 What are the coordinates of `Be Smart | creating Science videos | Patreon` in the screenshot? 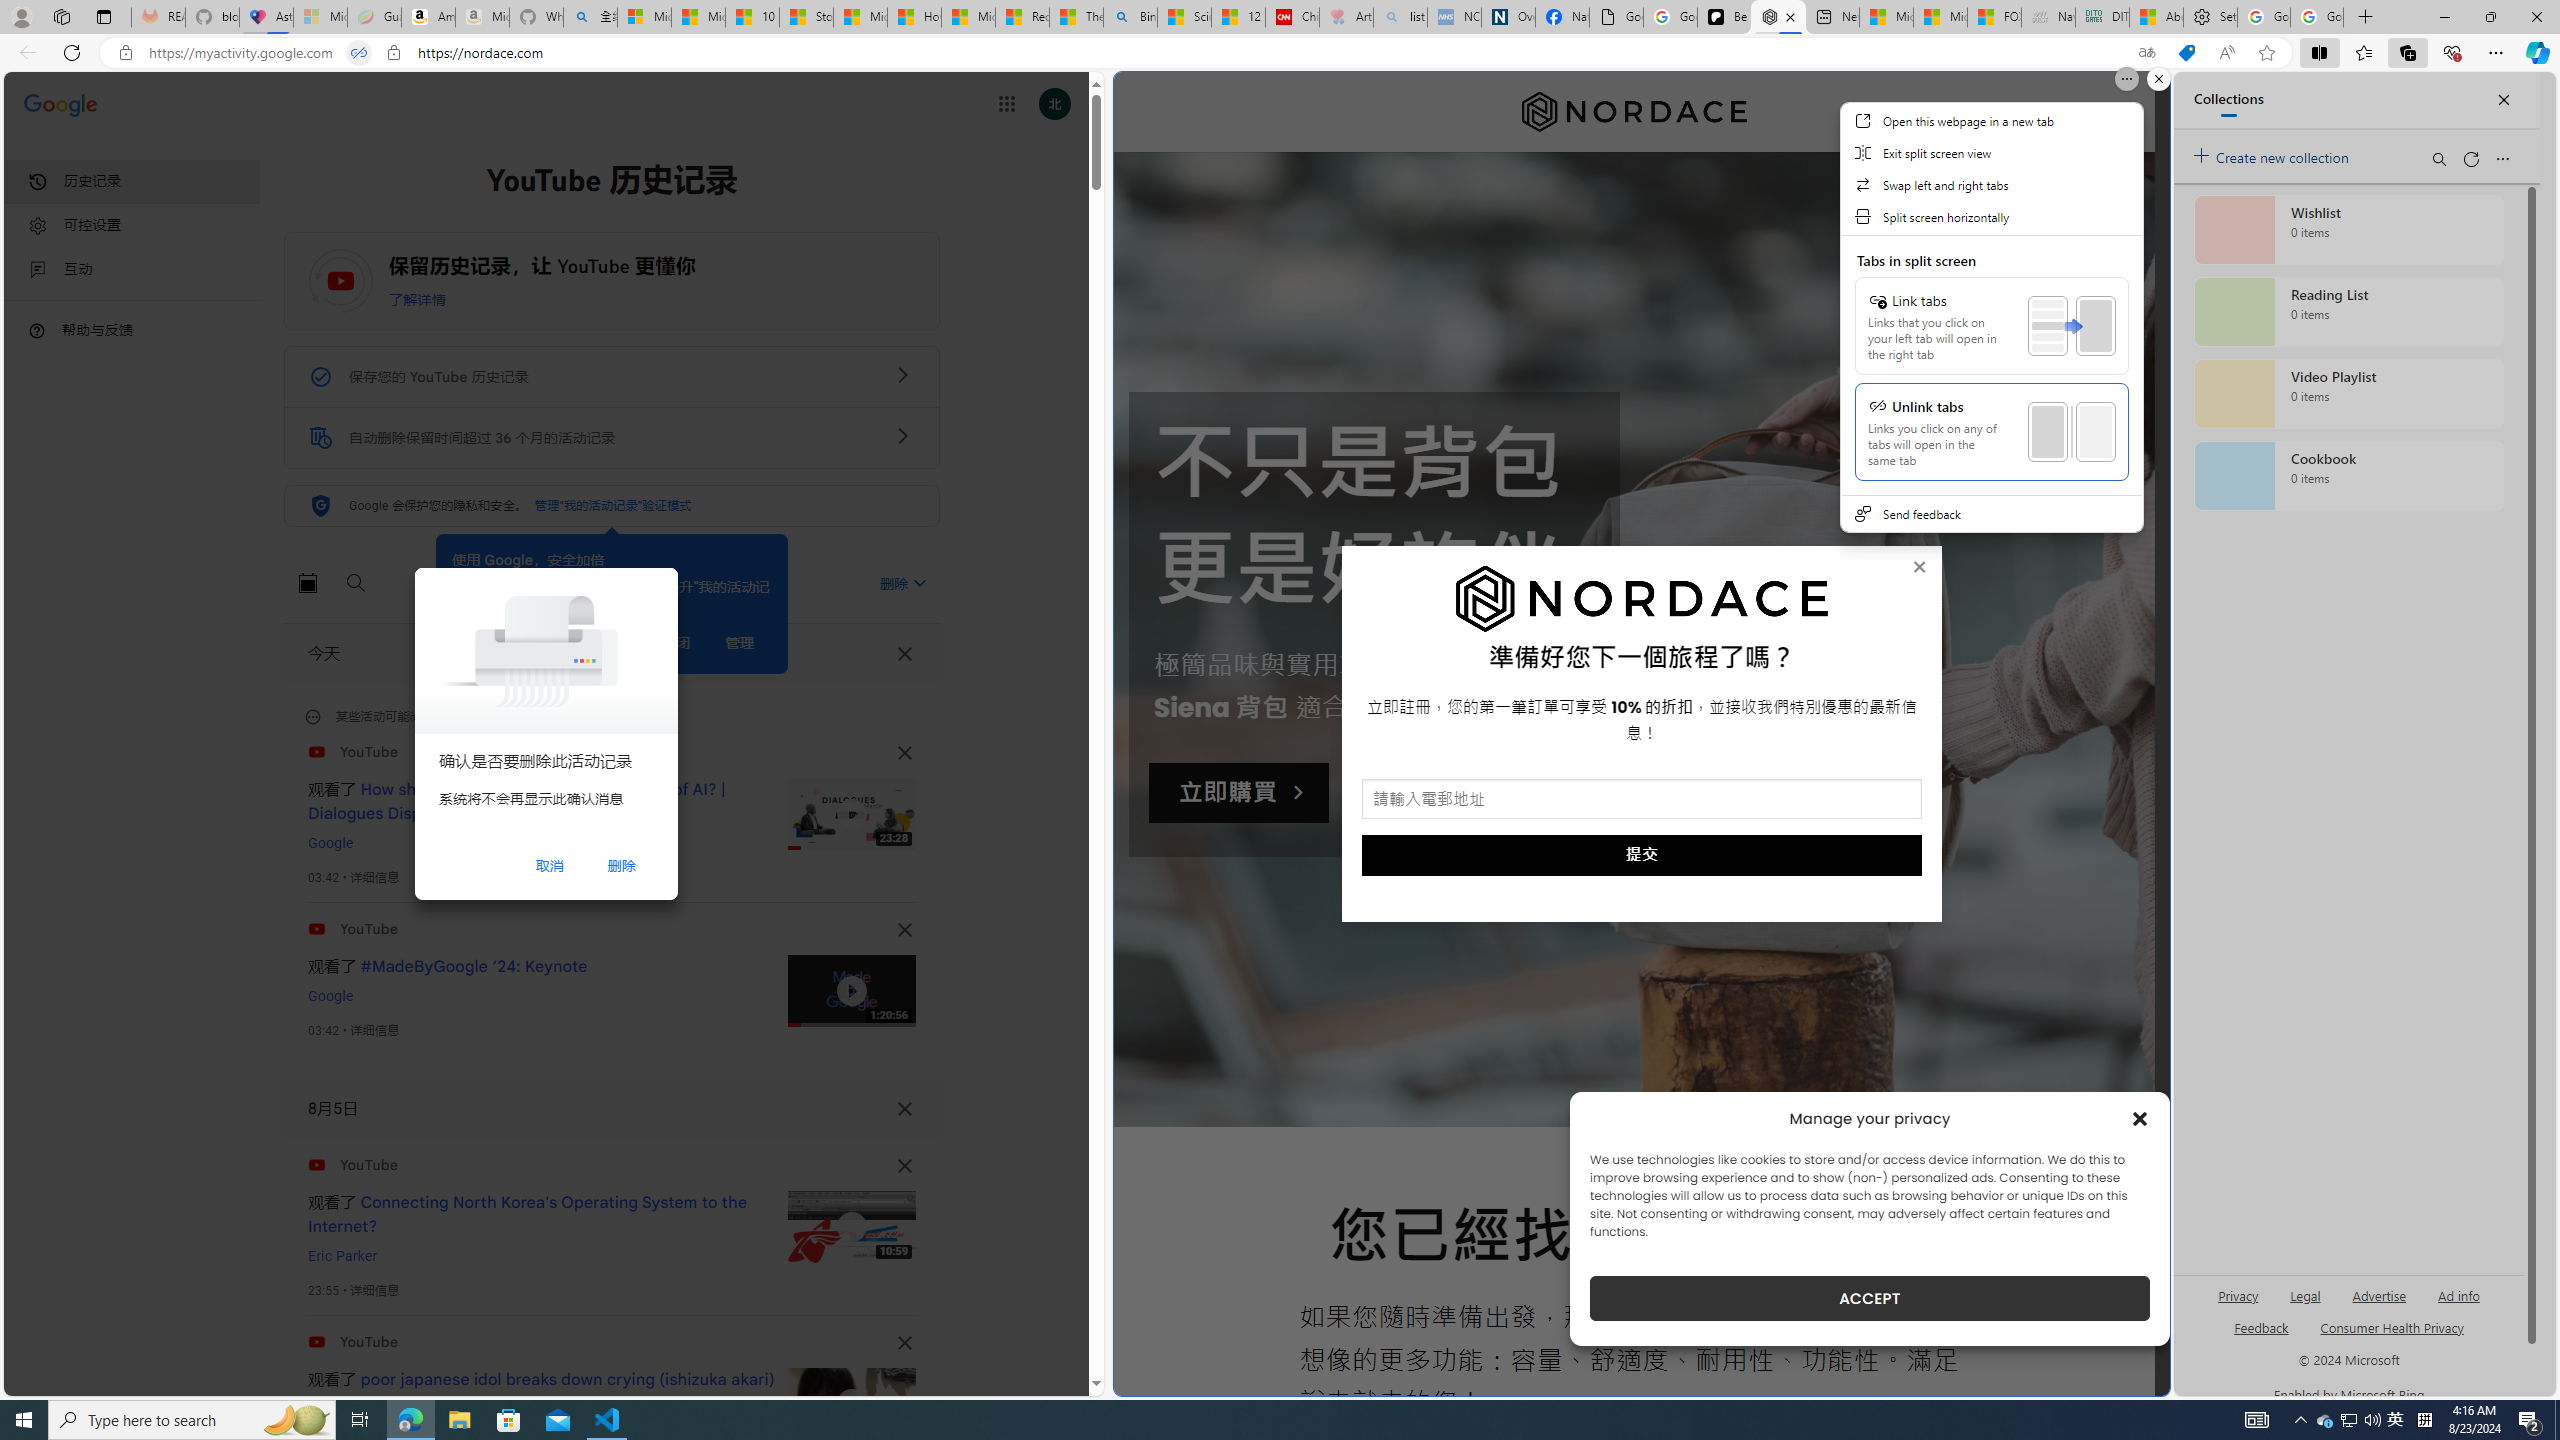 It's located at (1725, 17).